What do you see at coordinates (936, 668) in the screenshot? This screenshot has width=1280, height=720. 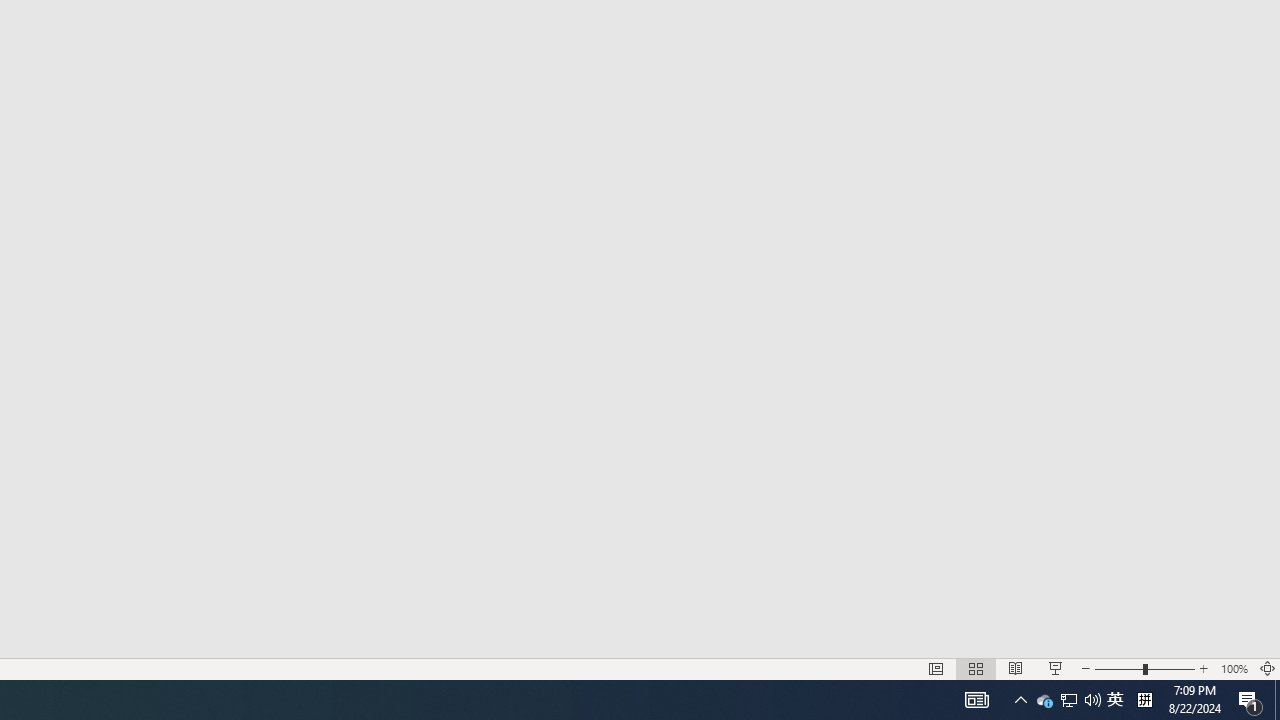 I see `Normal` at bounding box center [936, 668].